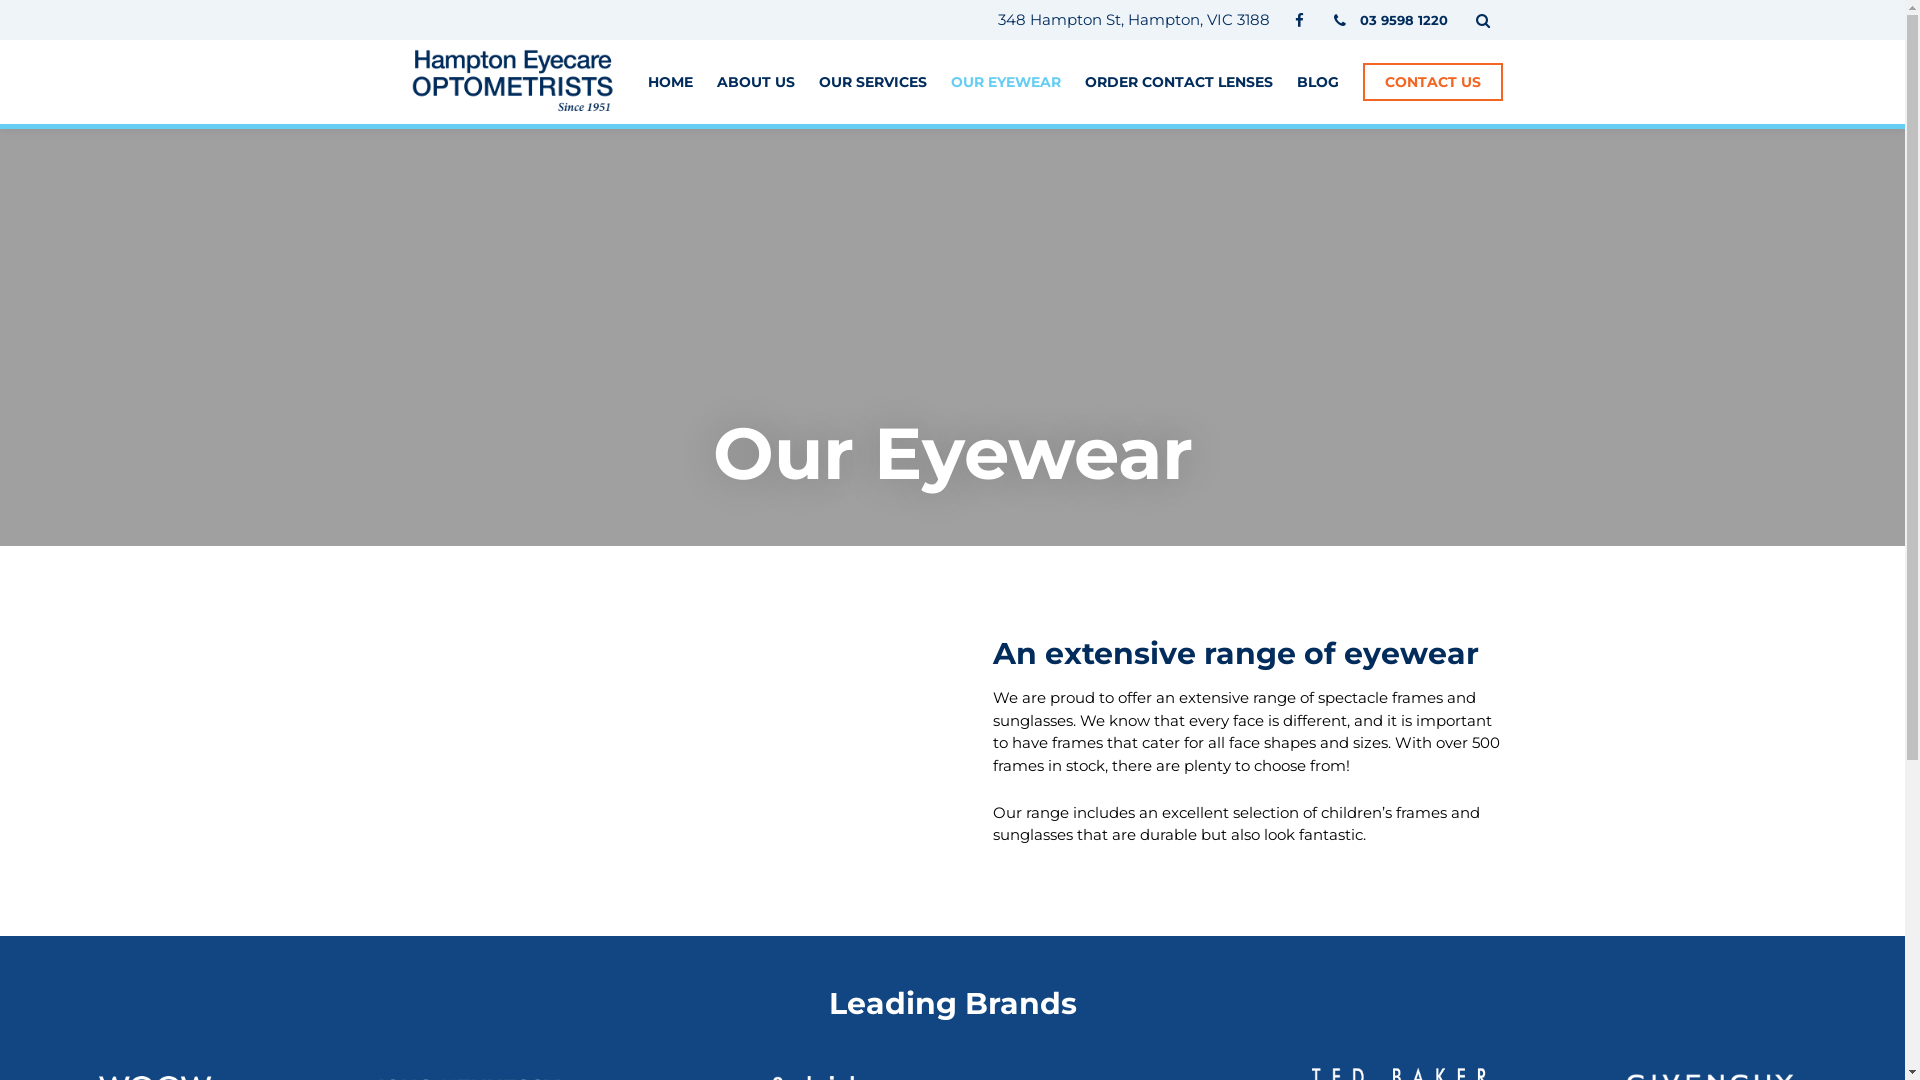 The height and width of the screenshot is (1080, 1920). I want to click on BLOG, so click(1317, 82).